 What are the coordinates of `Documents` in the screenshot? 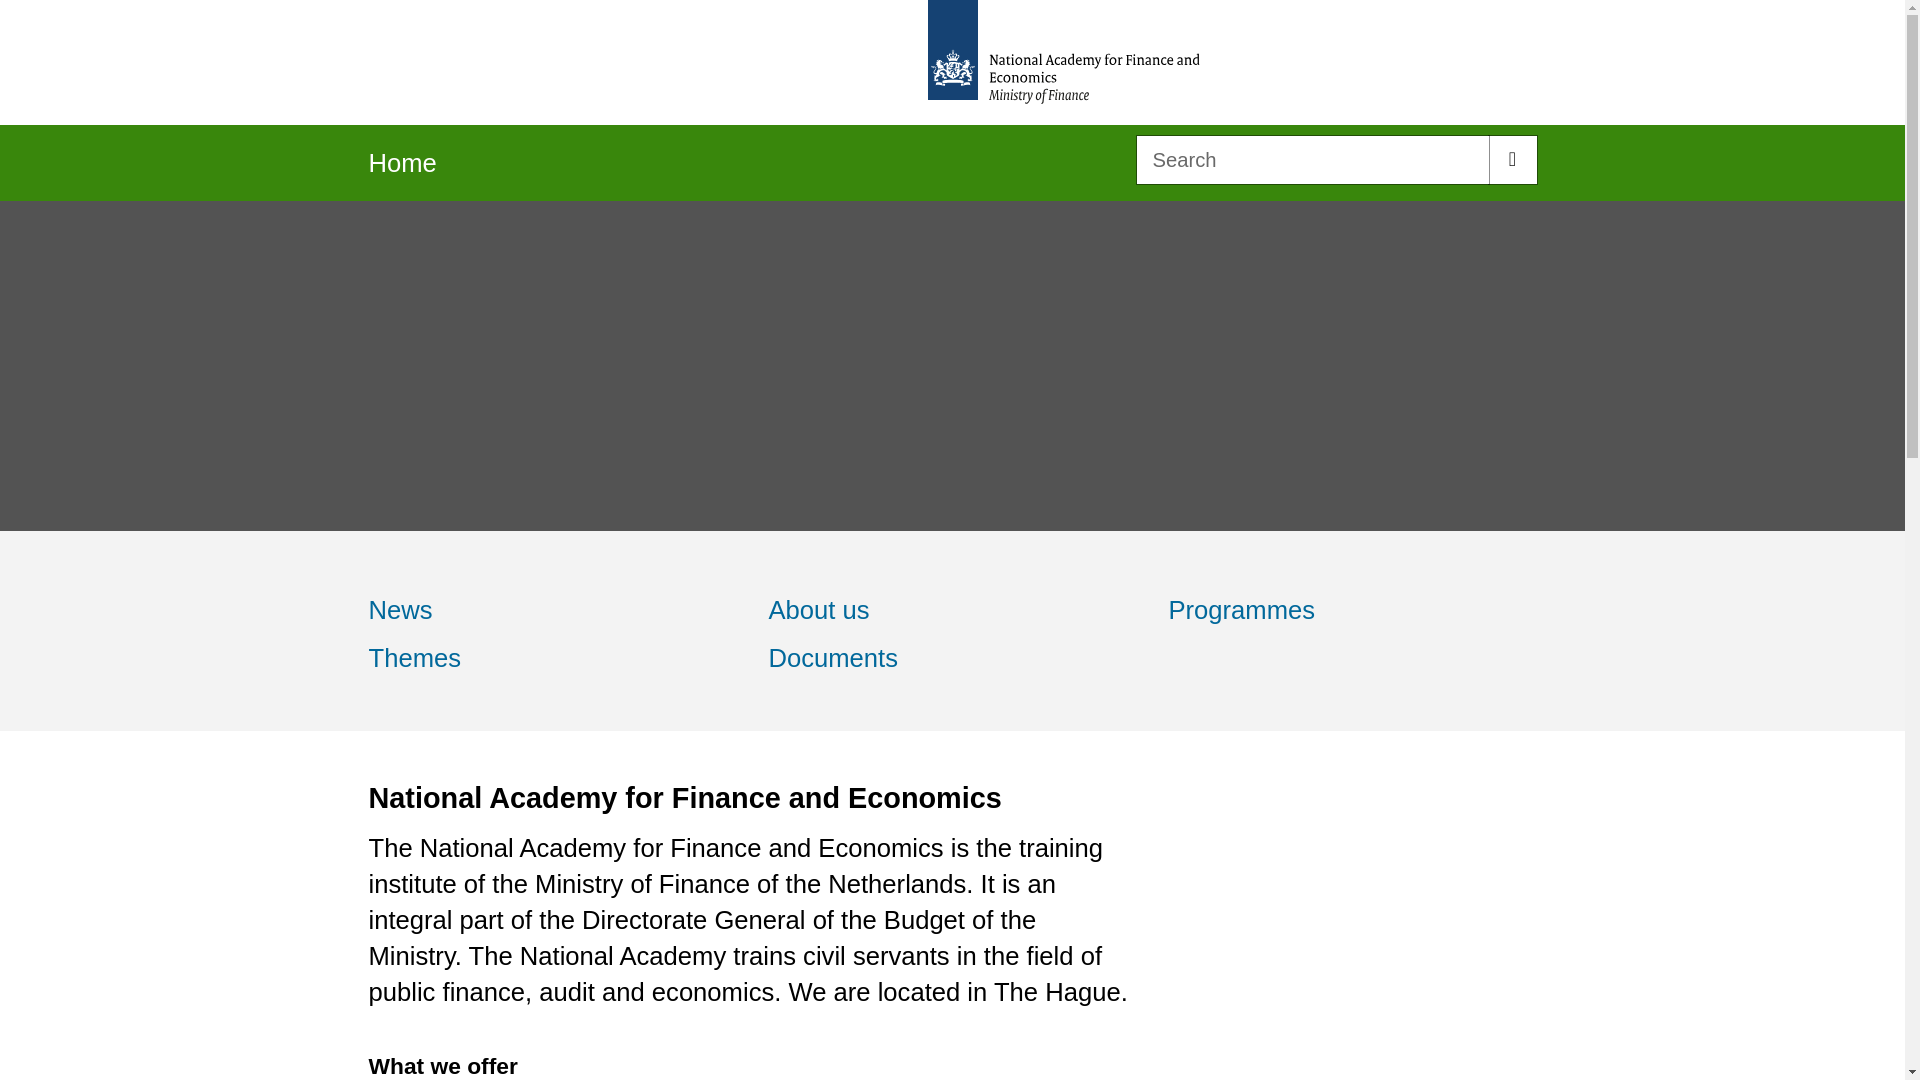 It's located at (952, 658).